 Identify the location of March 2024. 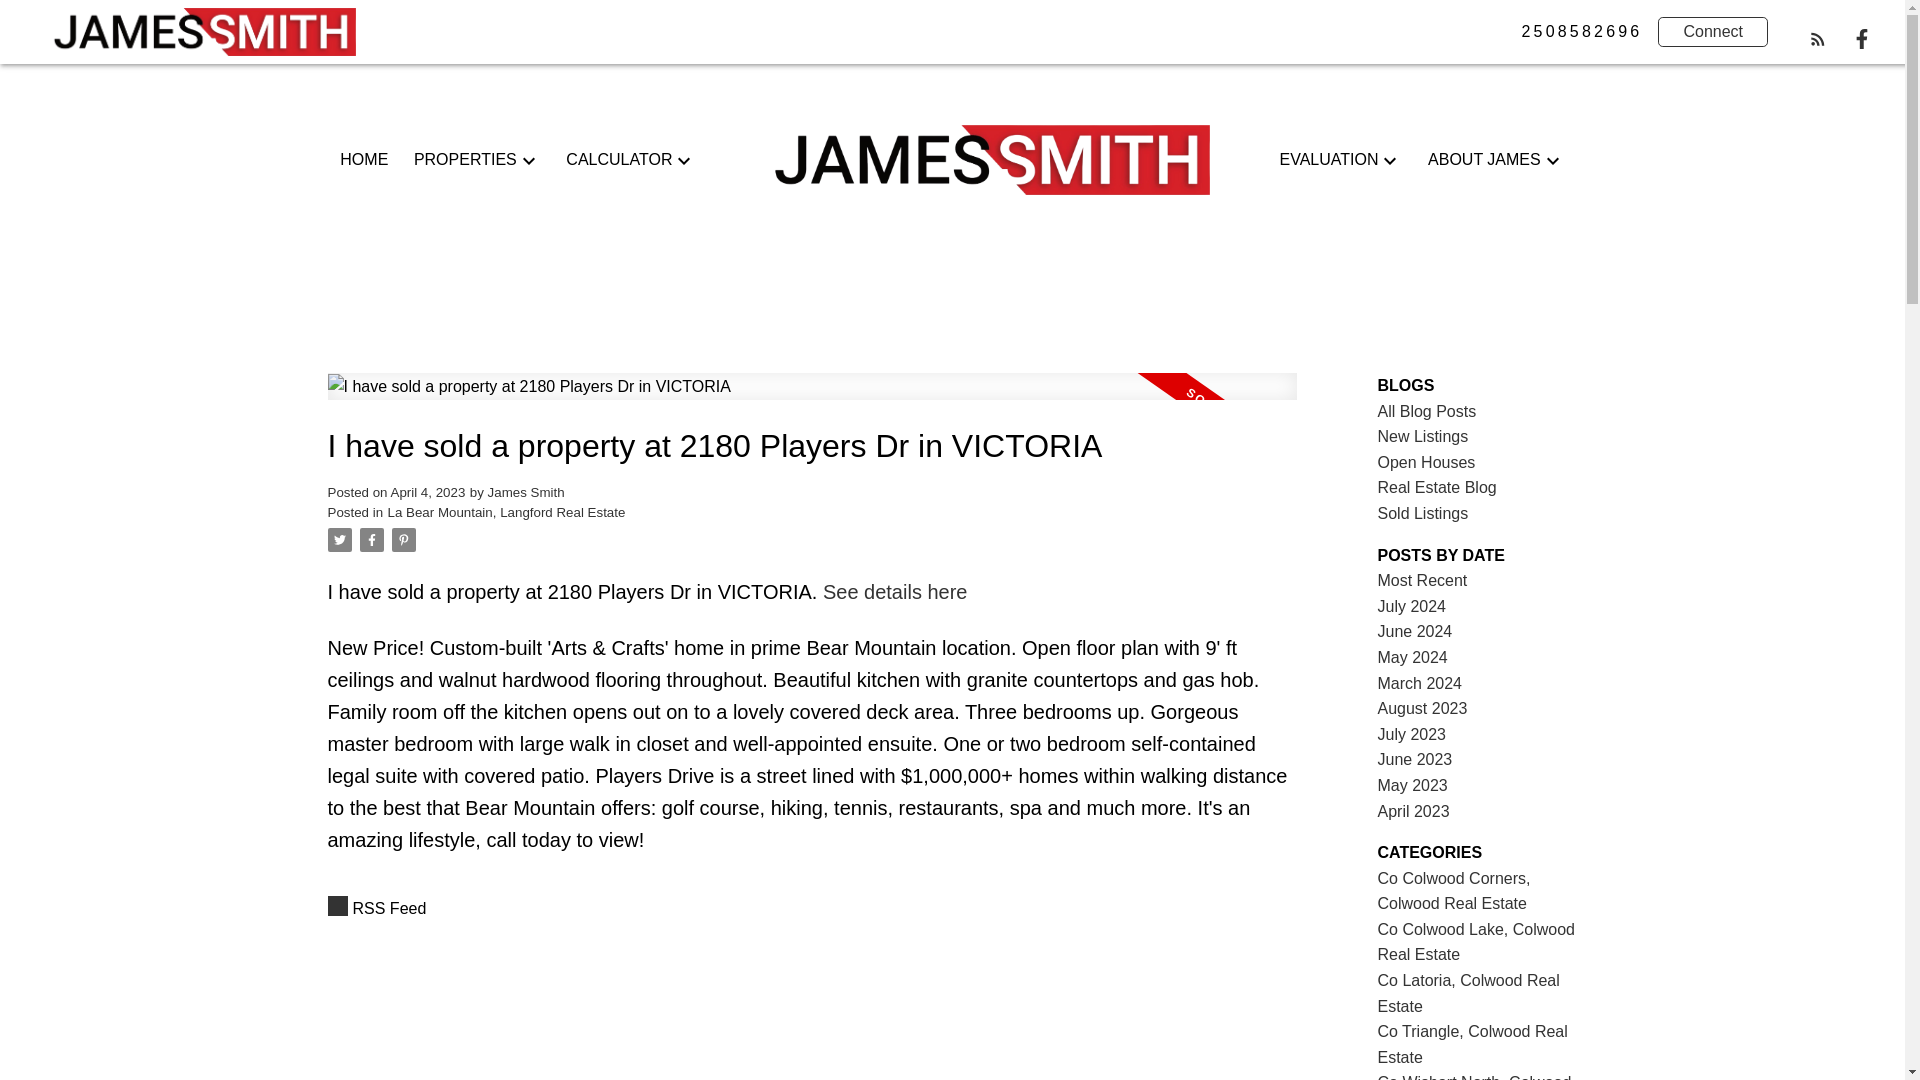
(1420, 684).